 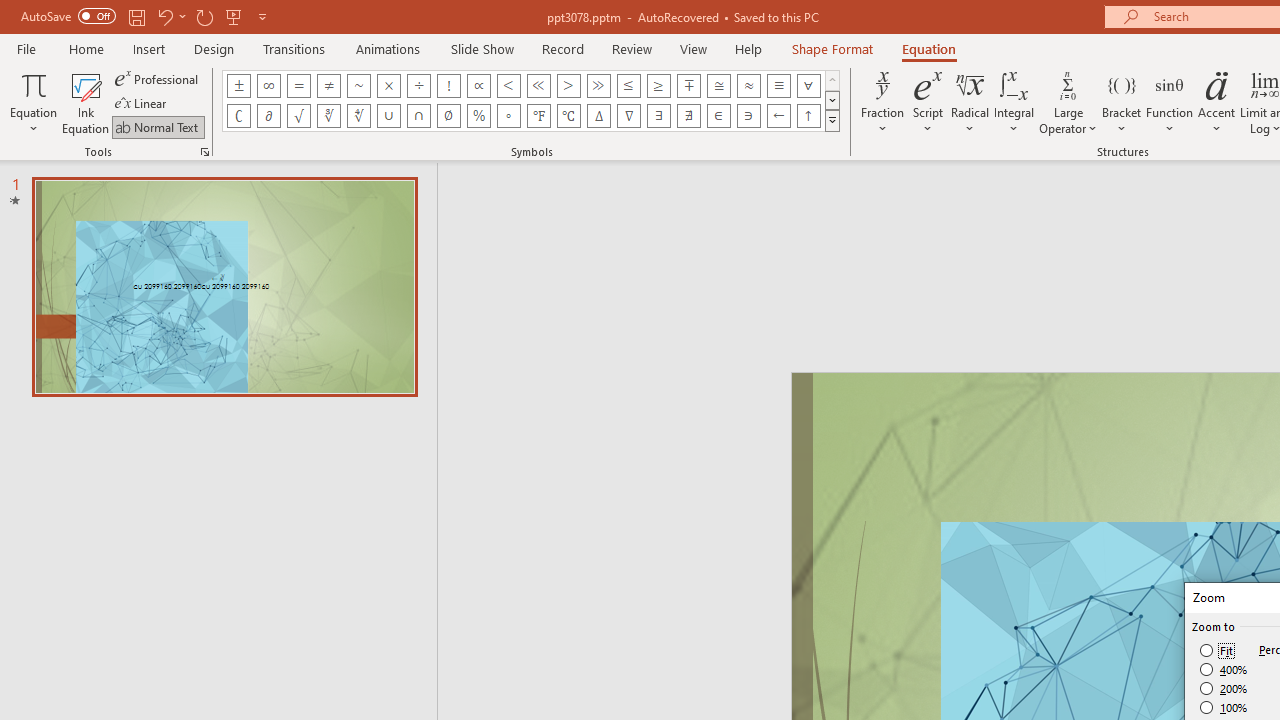 What do you see at coordinates (34, 102) in the screenshot?
I see `Equation` at bounding box center [34, 102].